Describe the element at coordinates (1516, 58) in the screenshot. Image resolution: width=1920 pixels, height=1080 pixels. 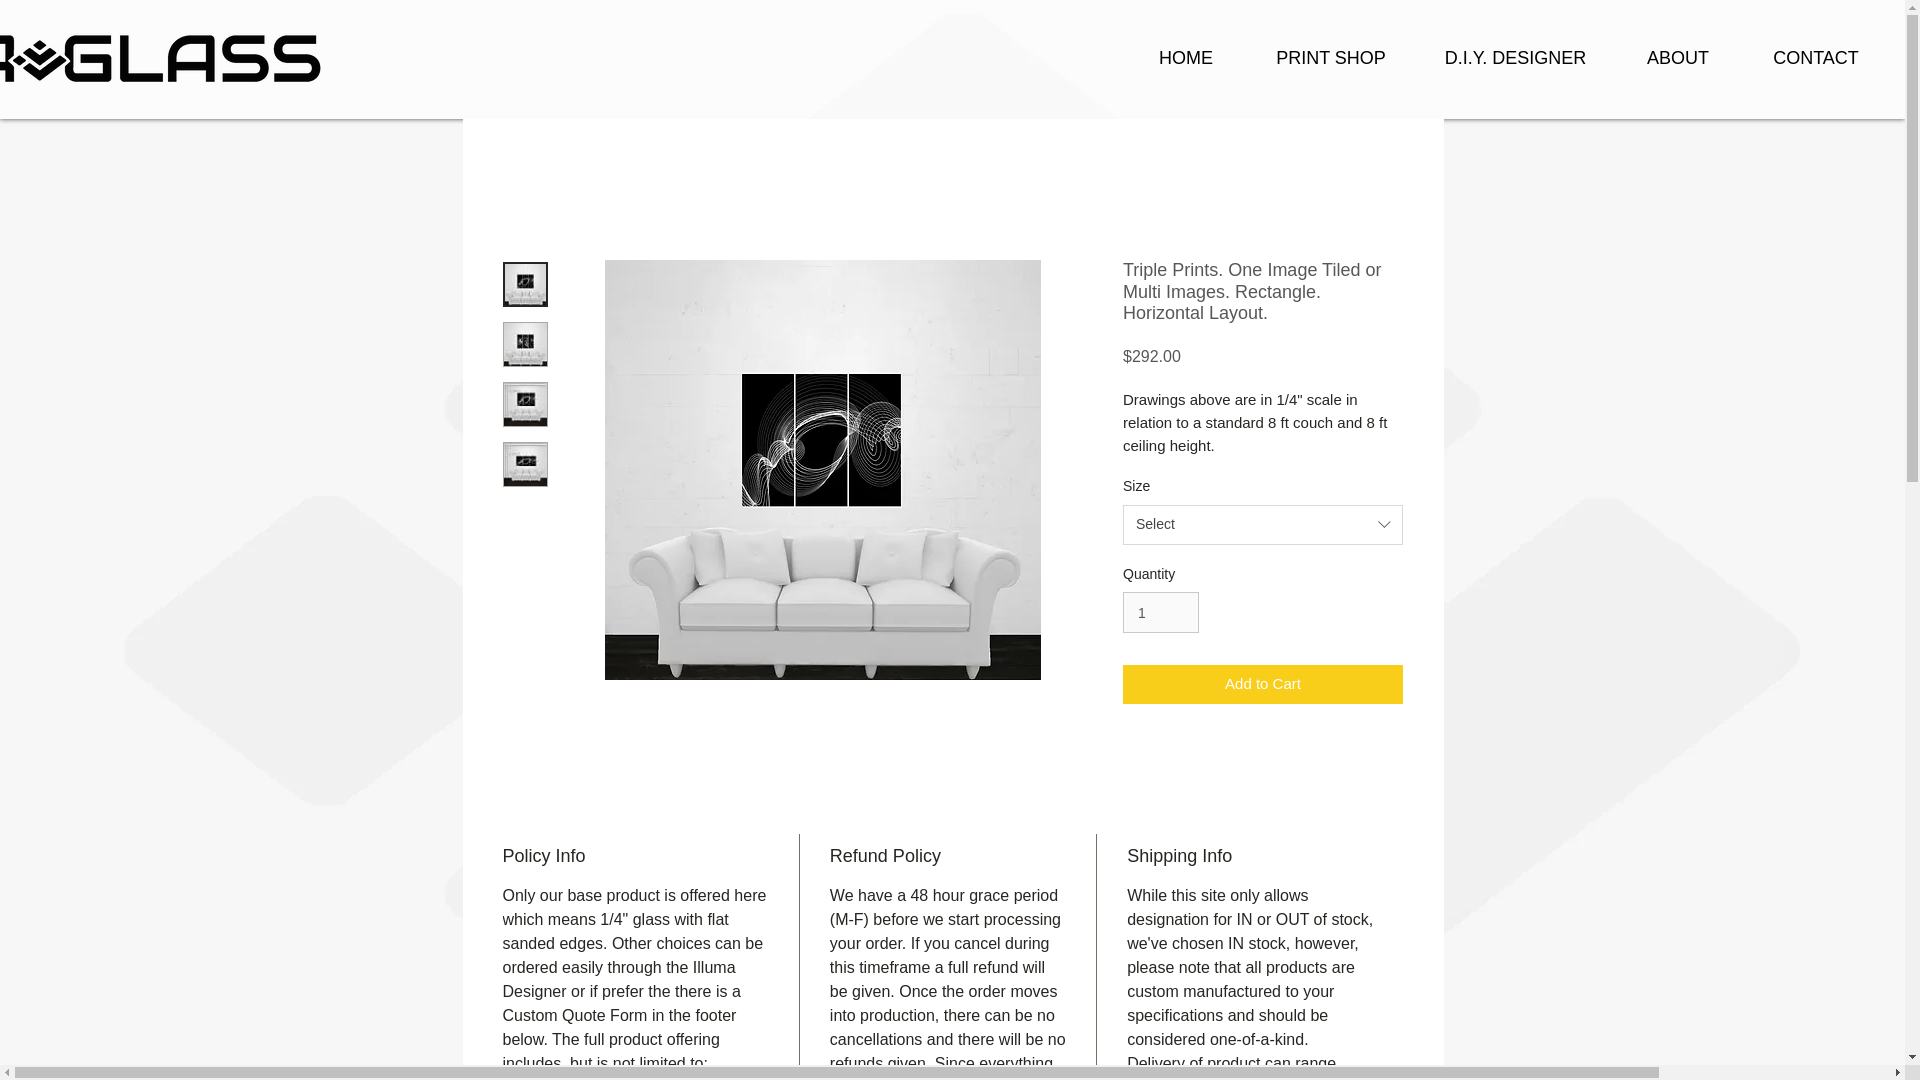
I see `D.I.Y. DESIGNER` at that location.